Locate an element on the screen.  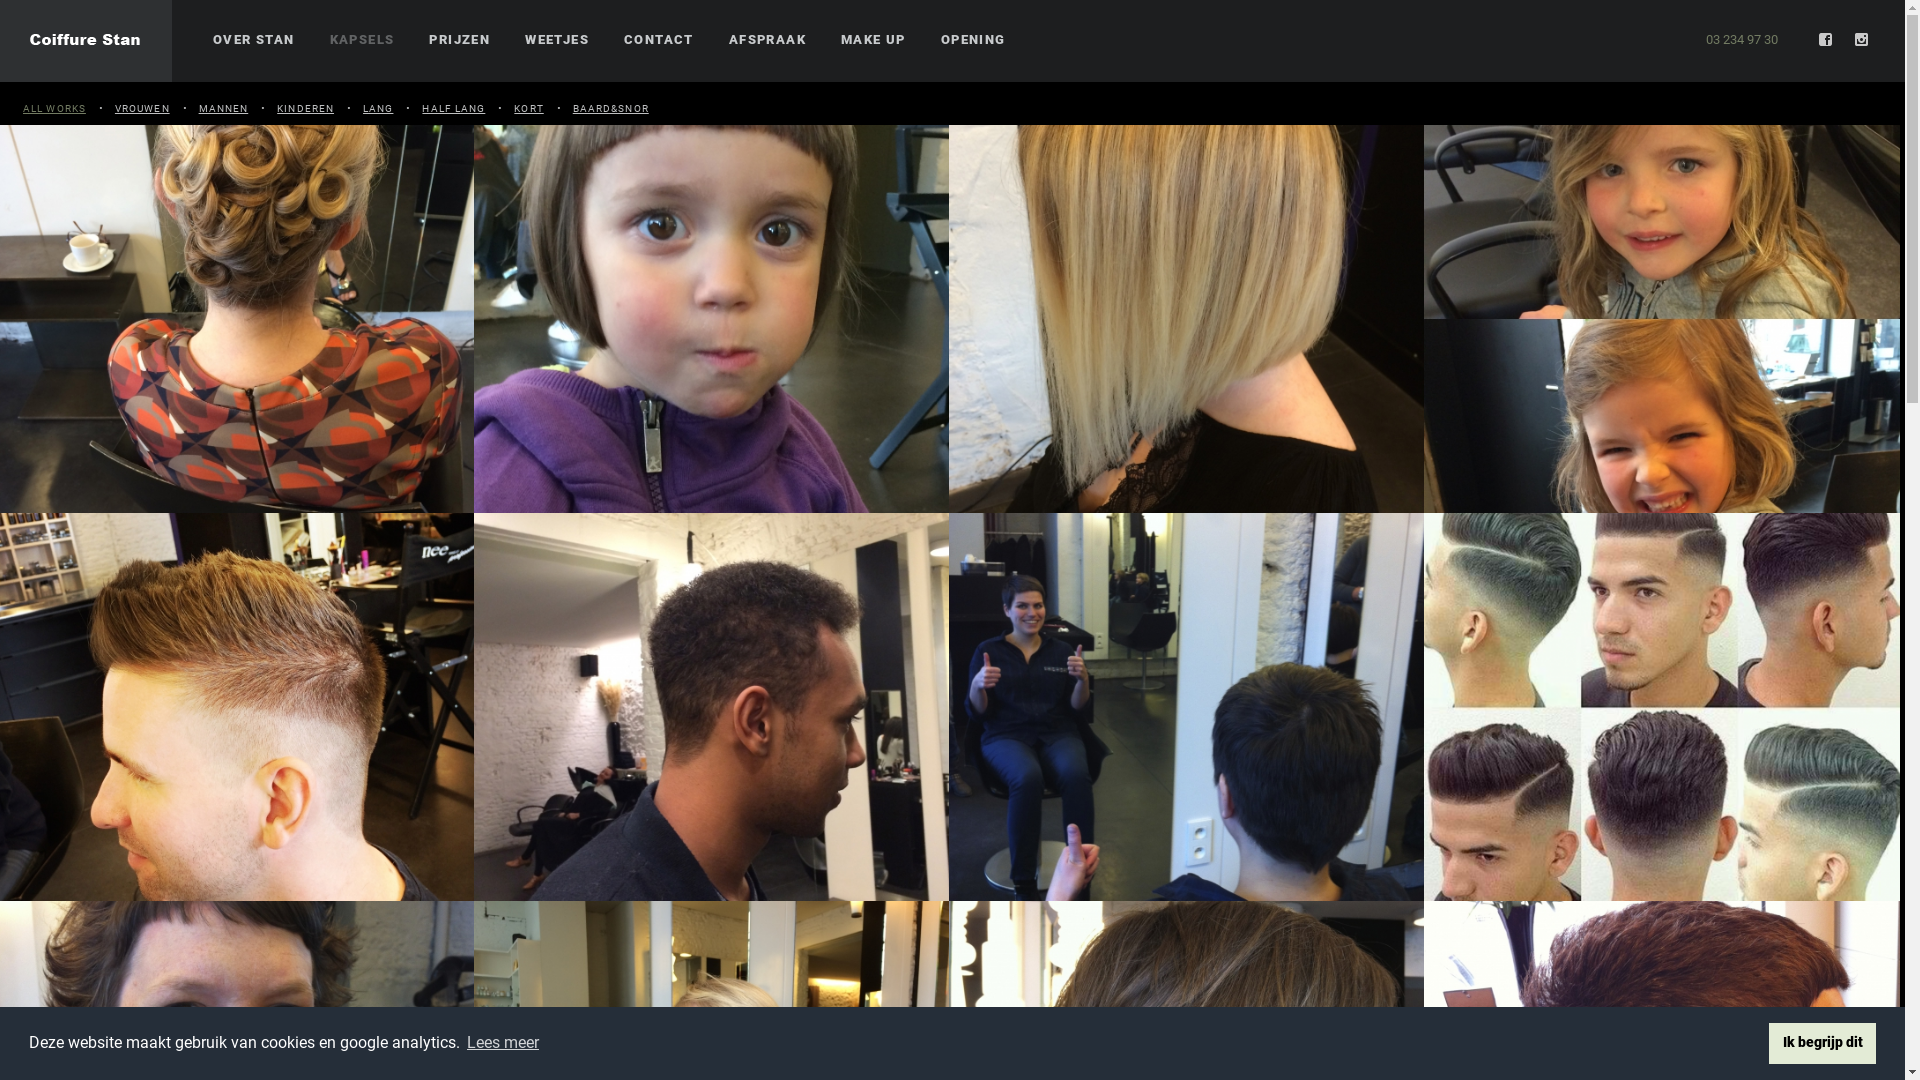
Ik begrijp dit is located at coordinates (1822, 1043).